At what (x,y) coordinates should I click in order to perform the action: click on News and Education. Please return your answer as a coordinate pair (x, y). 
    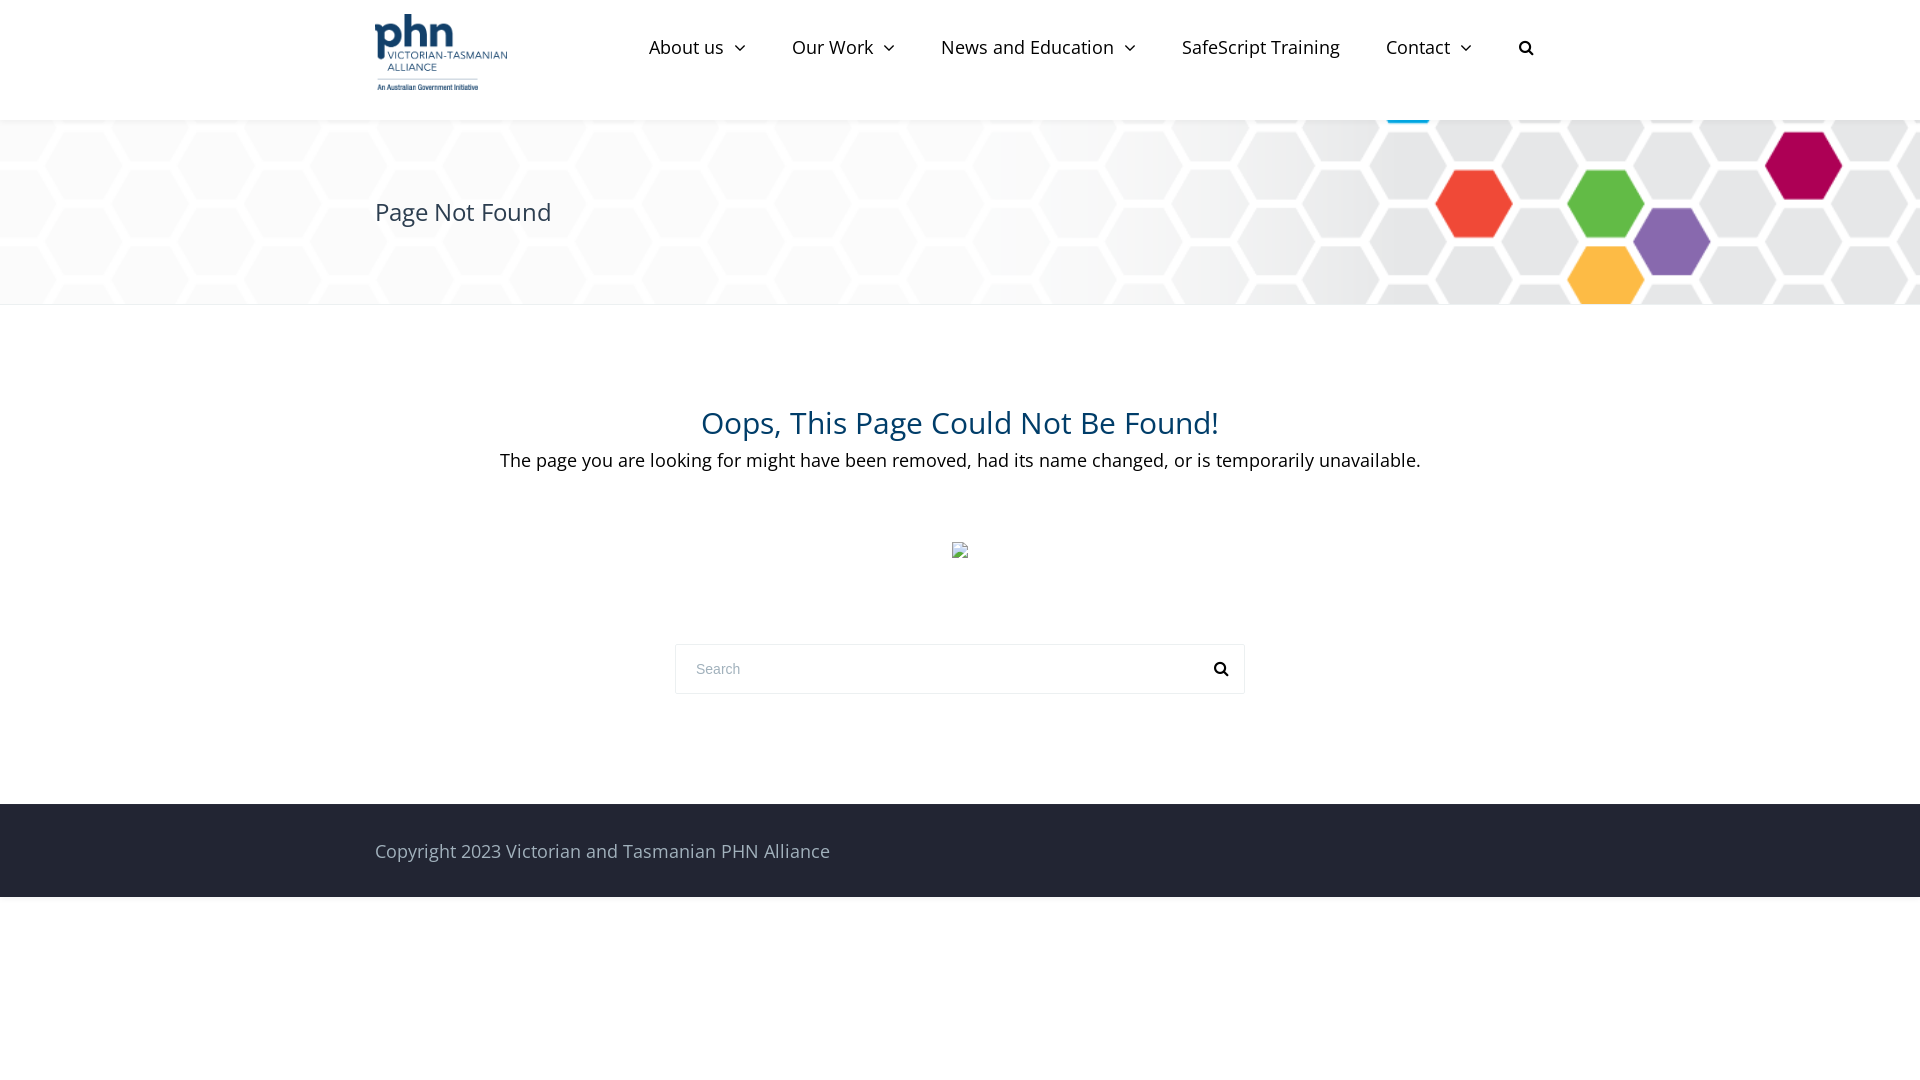
    Looking at the image, I should click on (1038, 48).